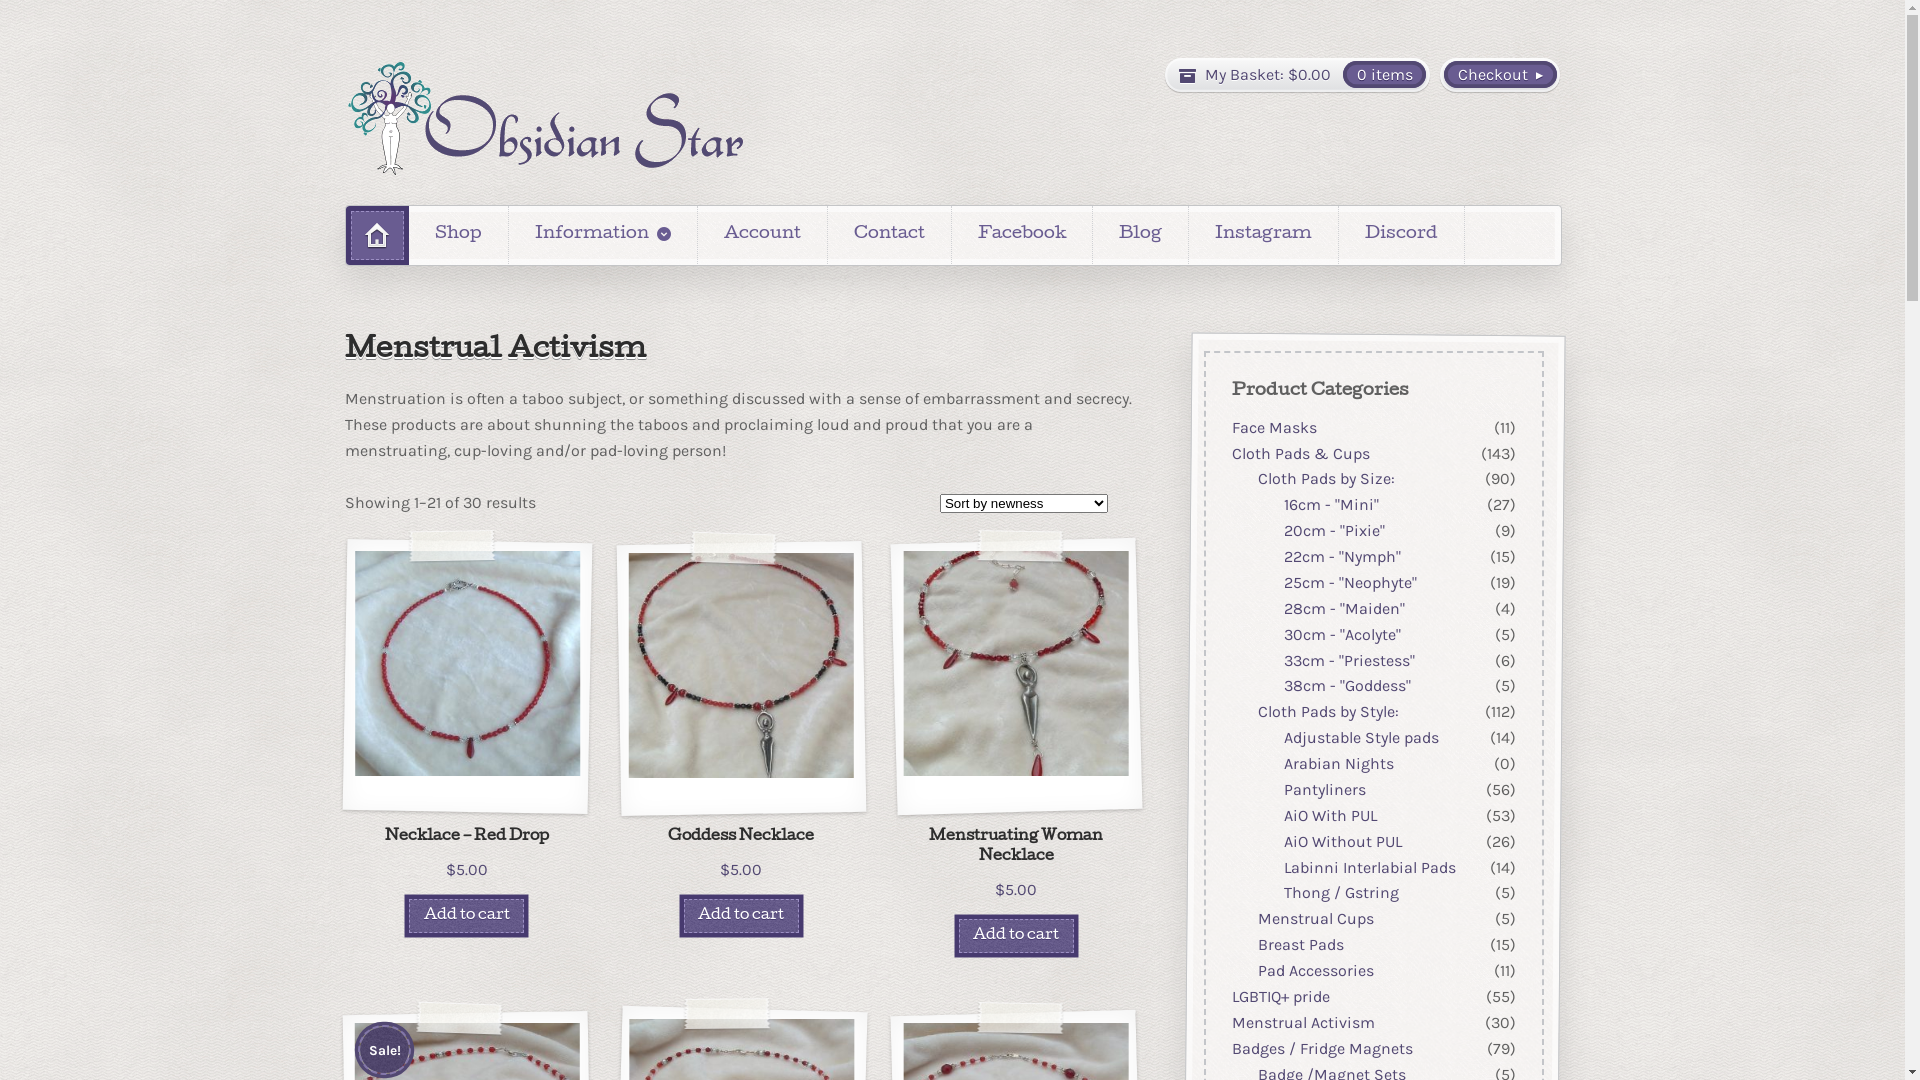  I want to click on Discord, so click(1402, 235).